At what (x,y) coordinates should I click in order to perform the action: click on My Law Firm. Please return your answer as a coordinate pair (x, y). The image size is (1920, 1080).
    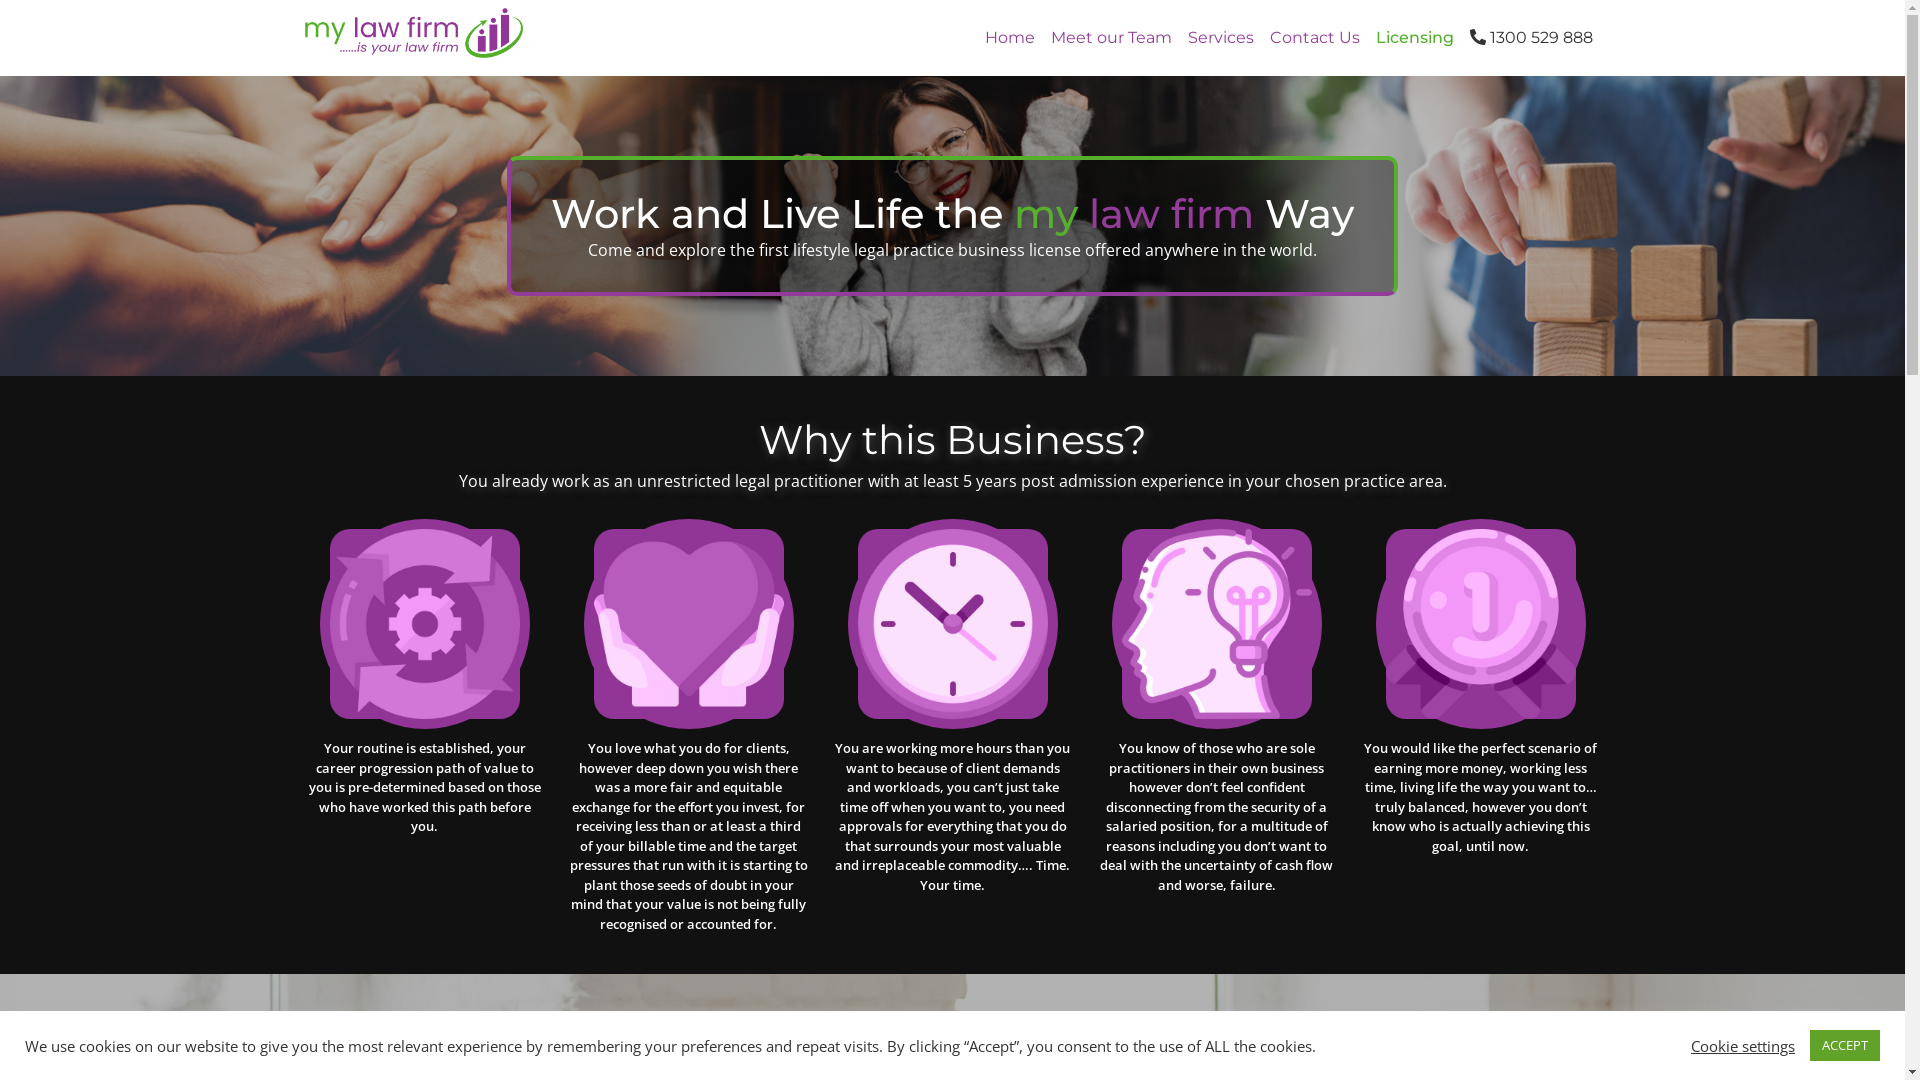
    Looking at the image, I should click on (413, 38).